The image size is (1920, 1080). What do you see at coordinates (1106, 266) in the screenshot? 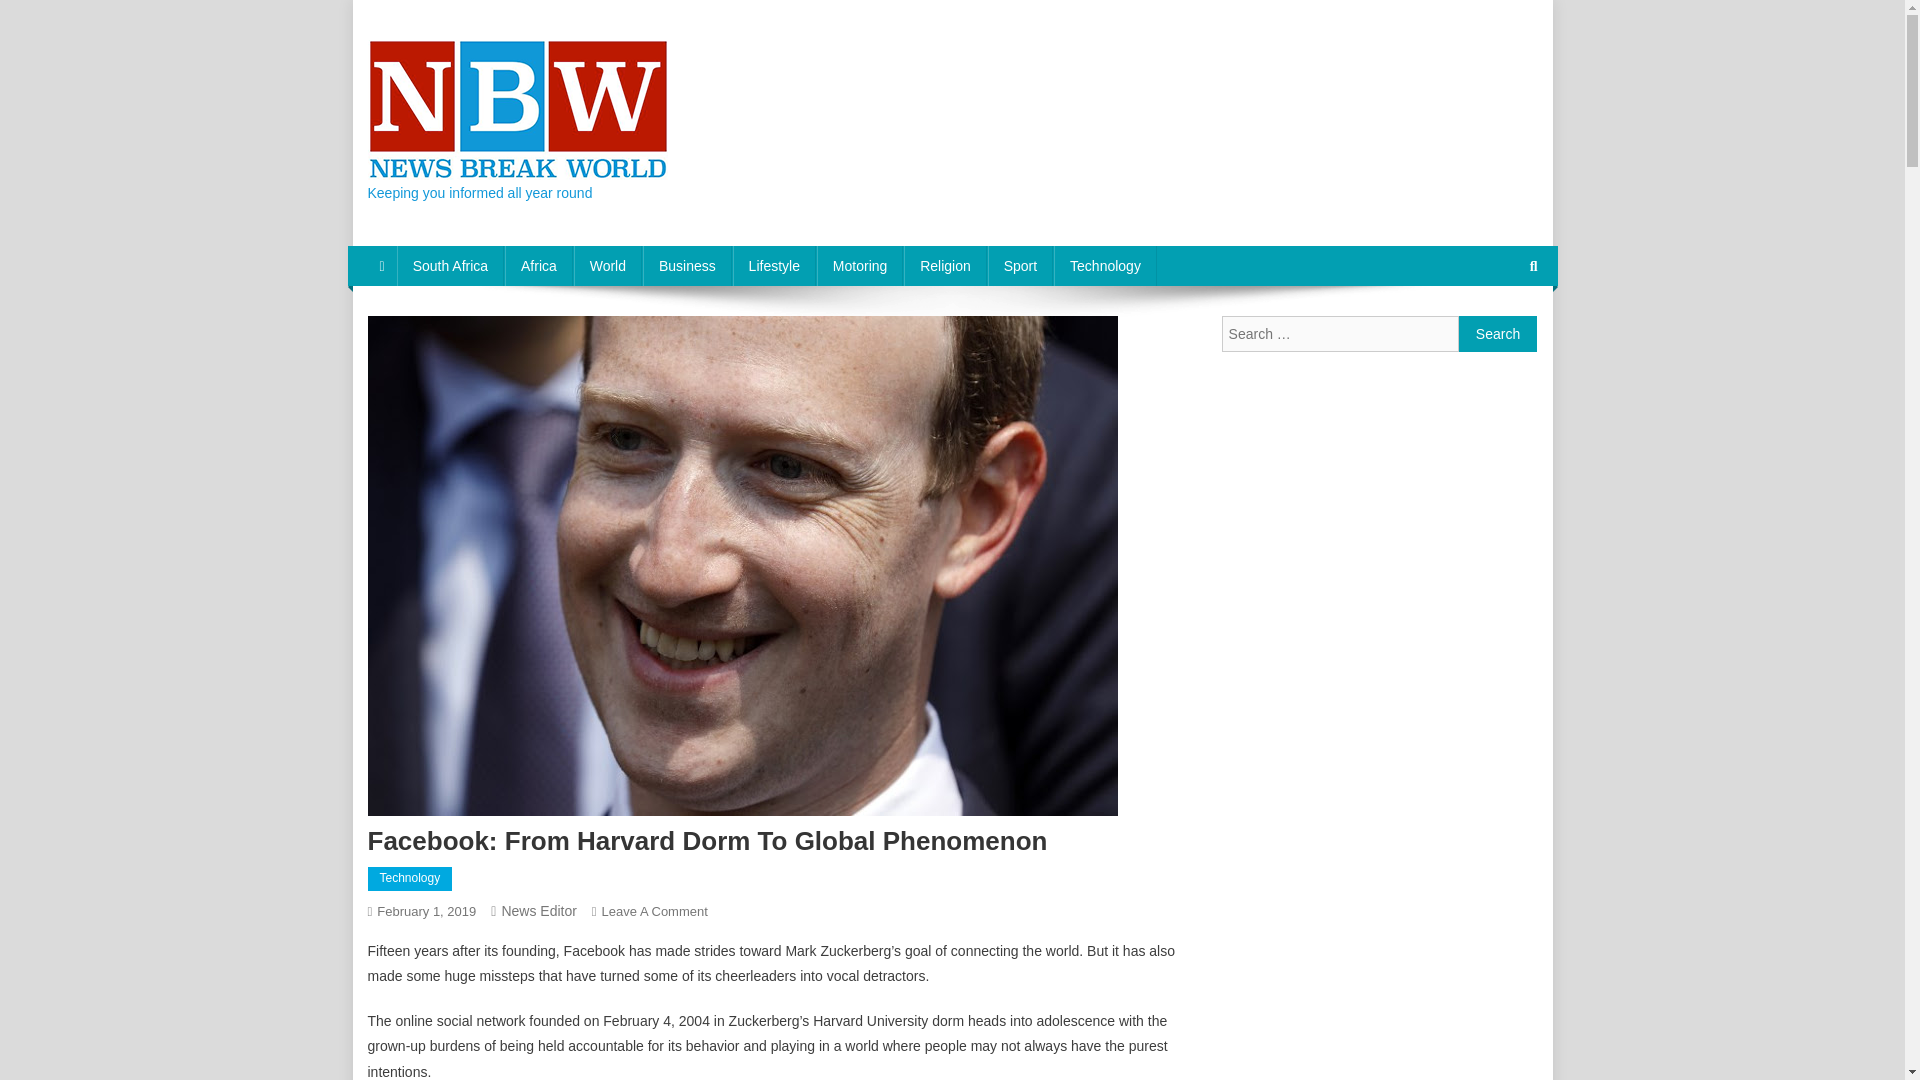
I see `Technology` at bounding box center [1106, 266].